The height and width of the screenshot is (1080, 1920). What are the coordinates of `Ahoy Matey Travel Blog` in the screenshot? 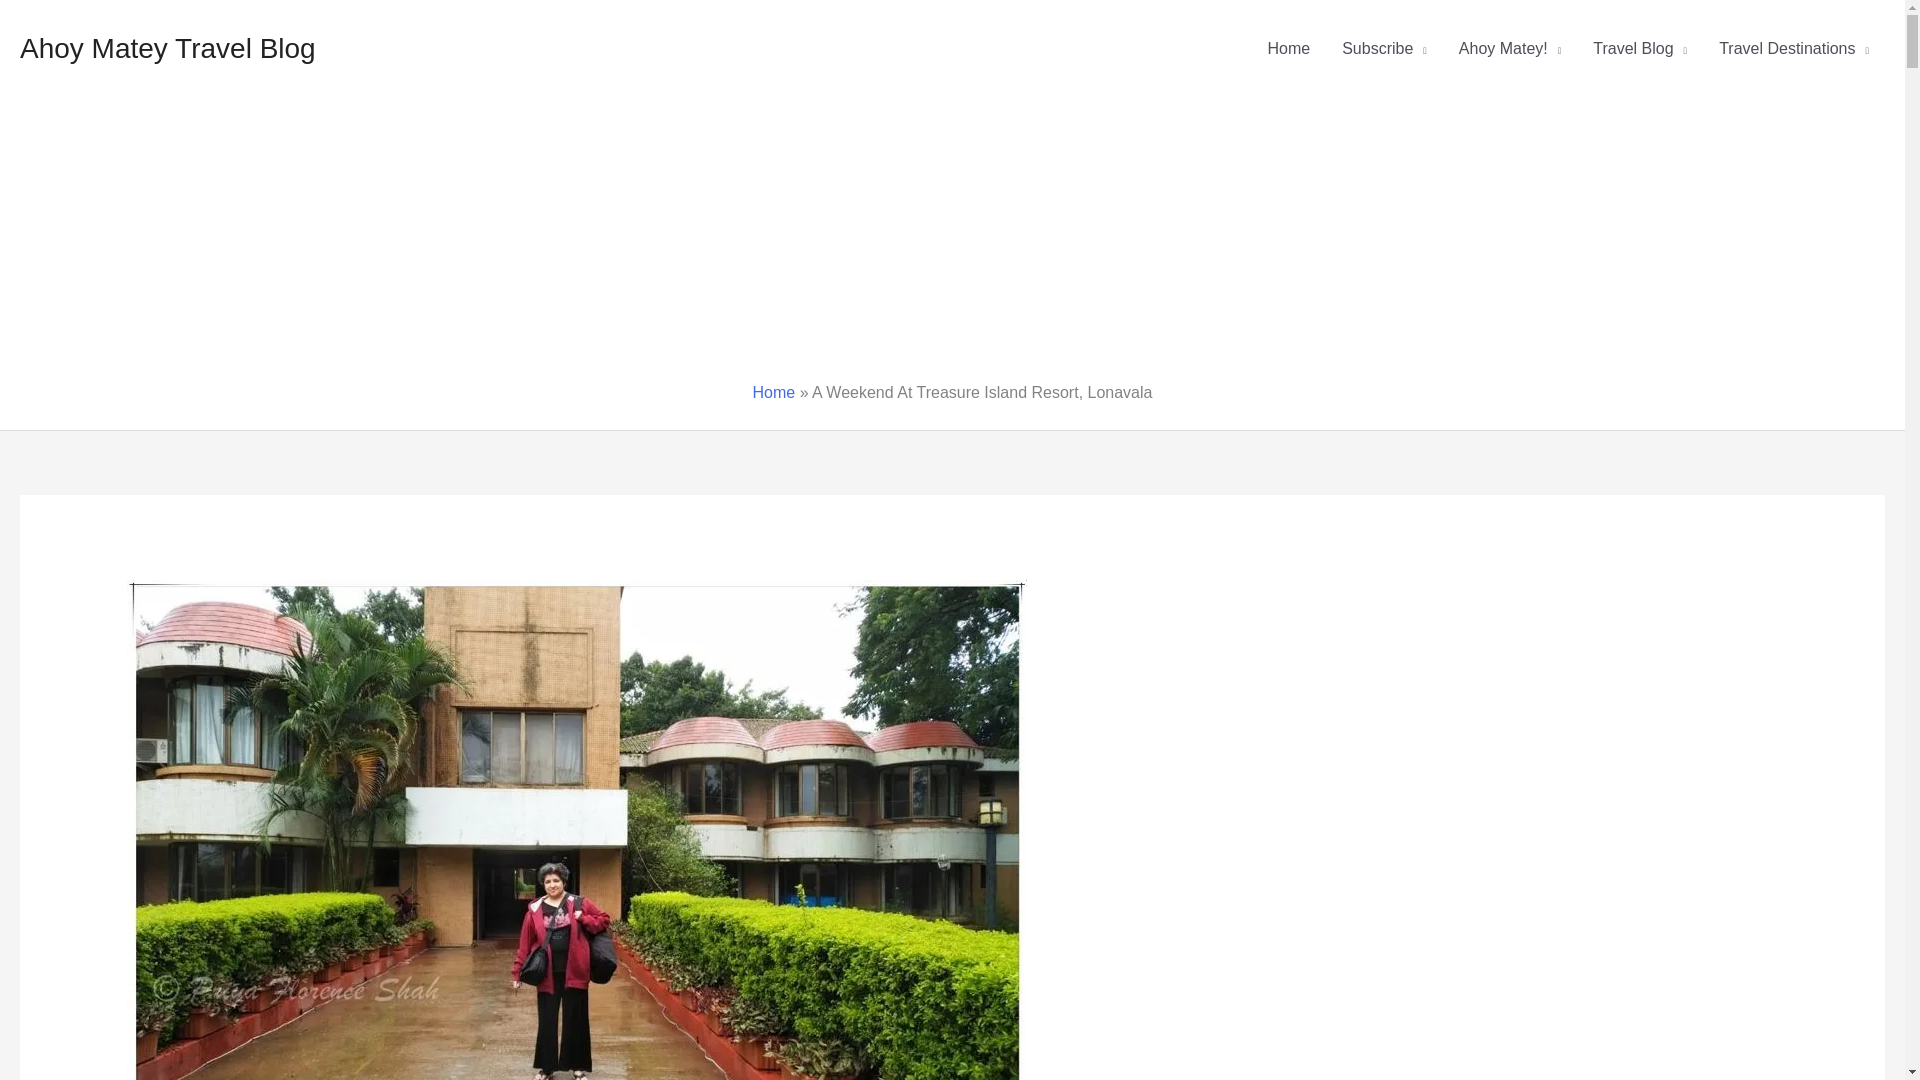 It's located at (168, 48).